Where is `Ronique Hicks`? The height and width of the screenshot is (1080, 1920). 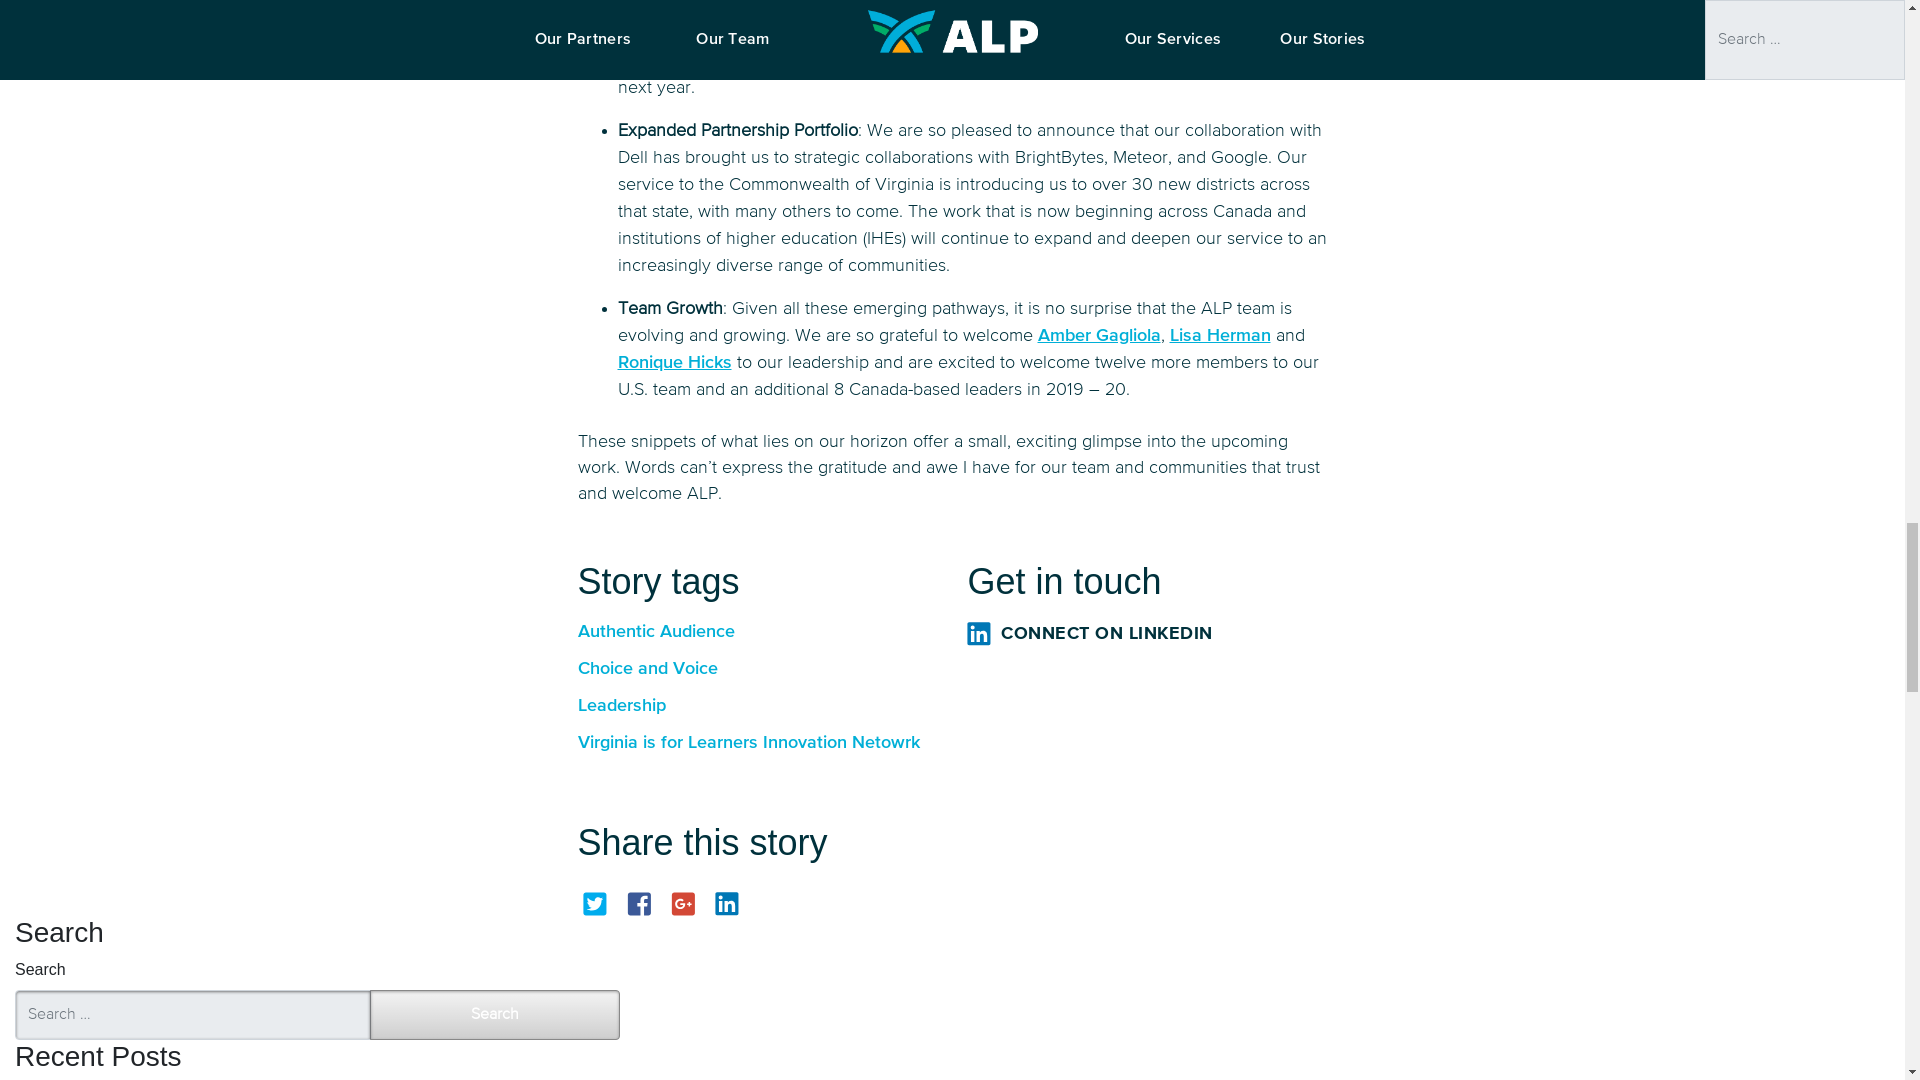
Ronique Hicks is located at coordinates (674, 362).